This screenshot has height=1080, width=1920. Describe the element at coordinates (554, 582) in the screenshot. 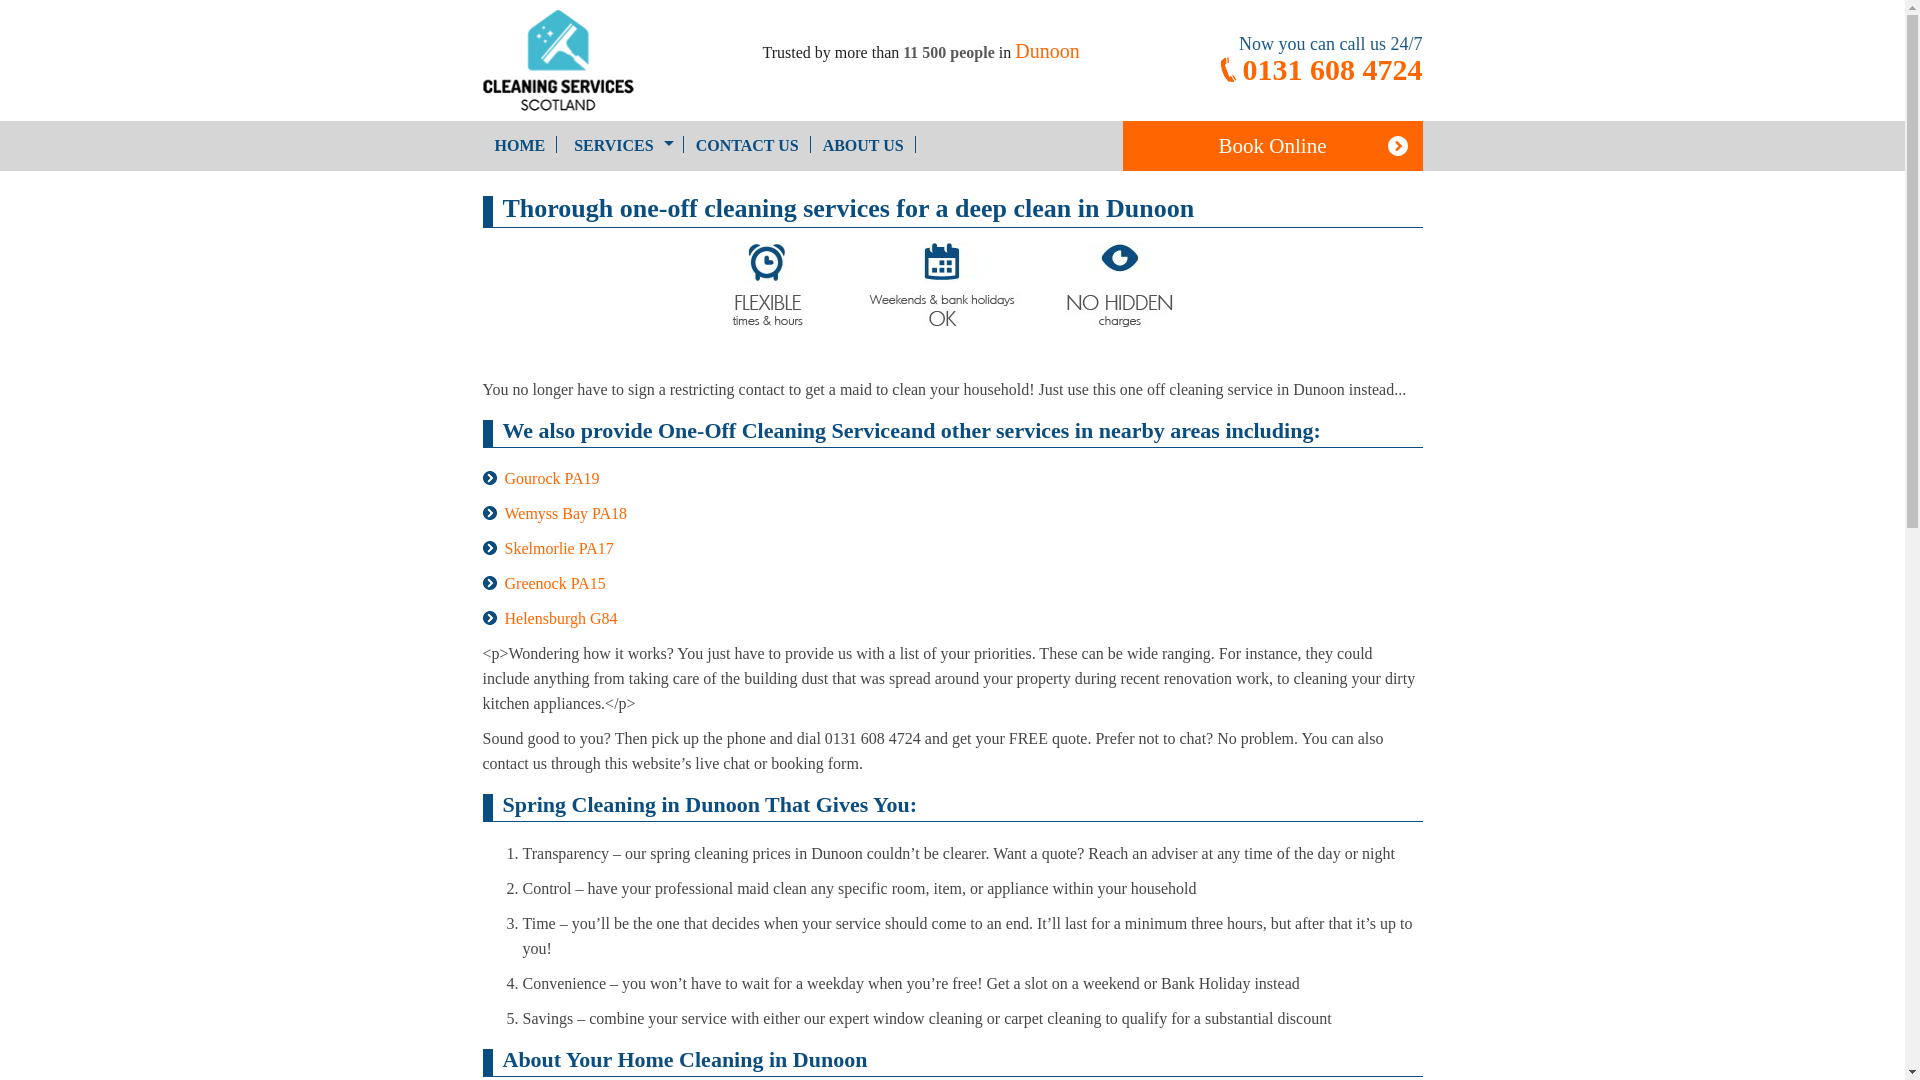

I see `Greenock PA15` at that location.